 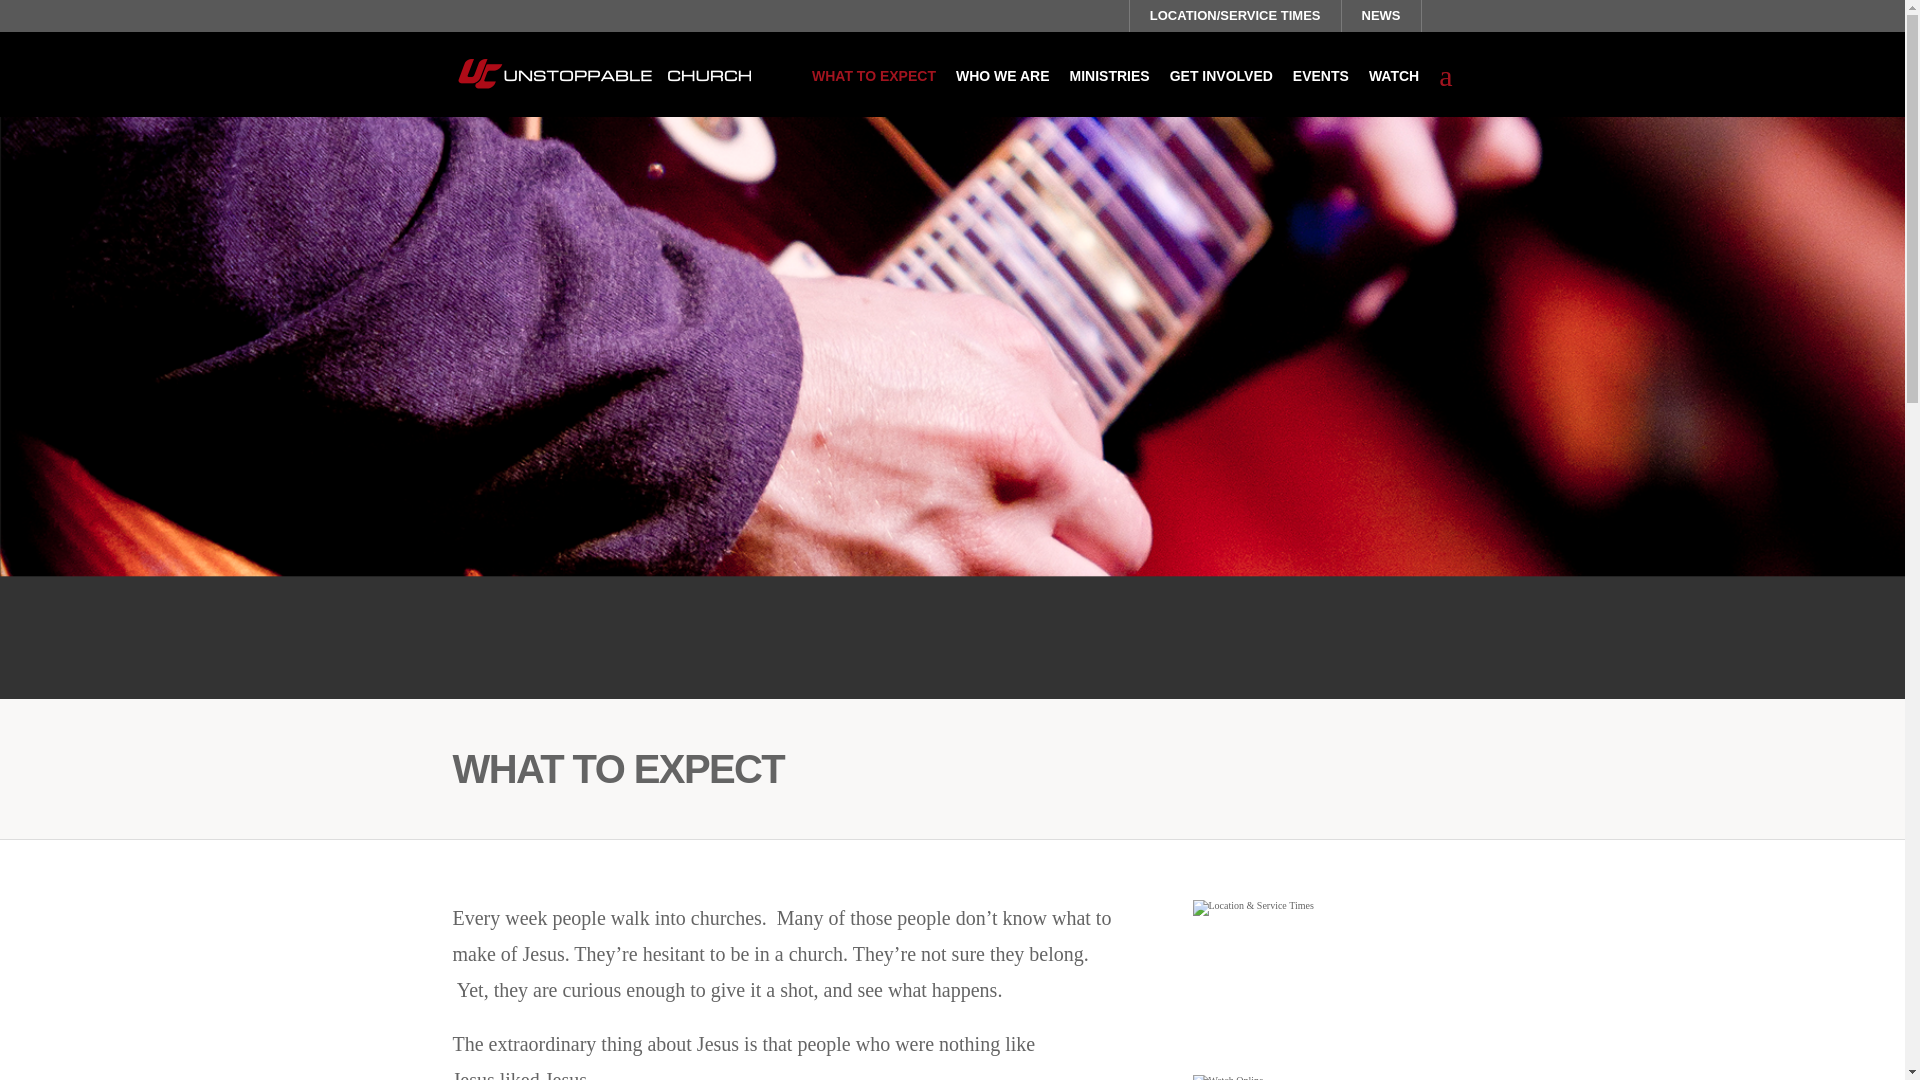 What do you see at coordinates (1393, 76) in the screenshot?
I see `WATCH` at bounding box center [1393, 76].